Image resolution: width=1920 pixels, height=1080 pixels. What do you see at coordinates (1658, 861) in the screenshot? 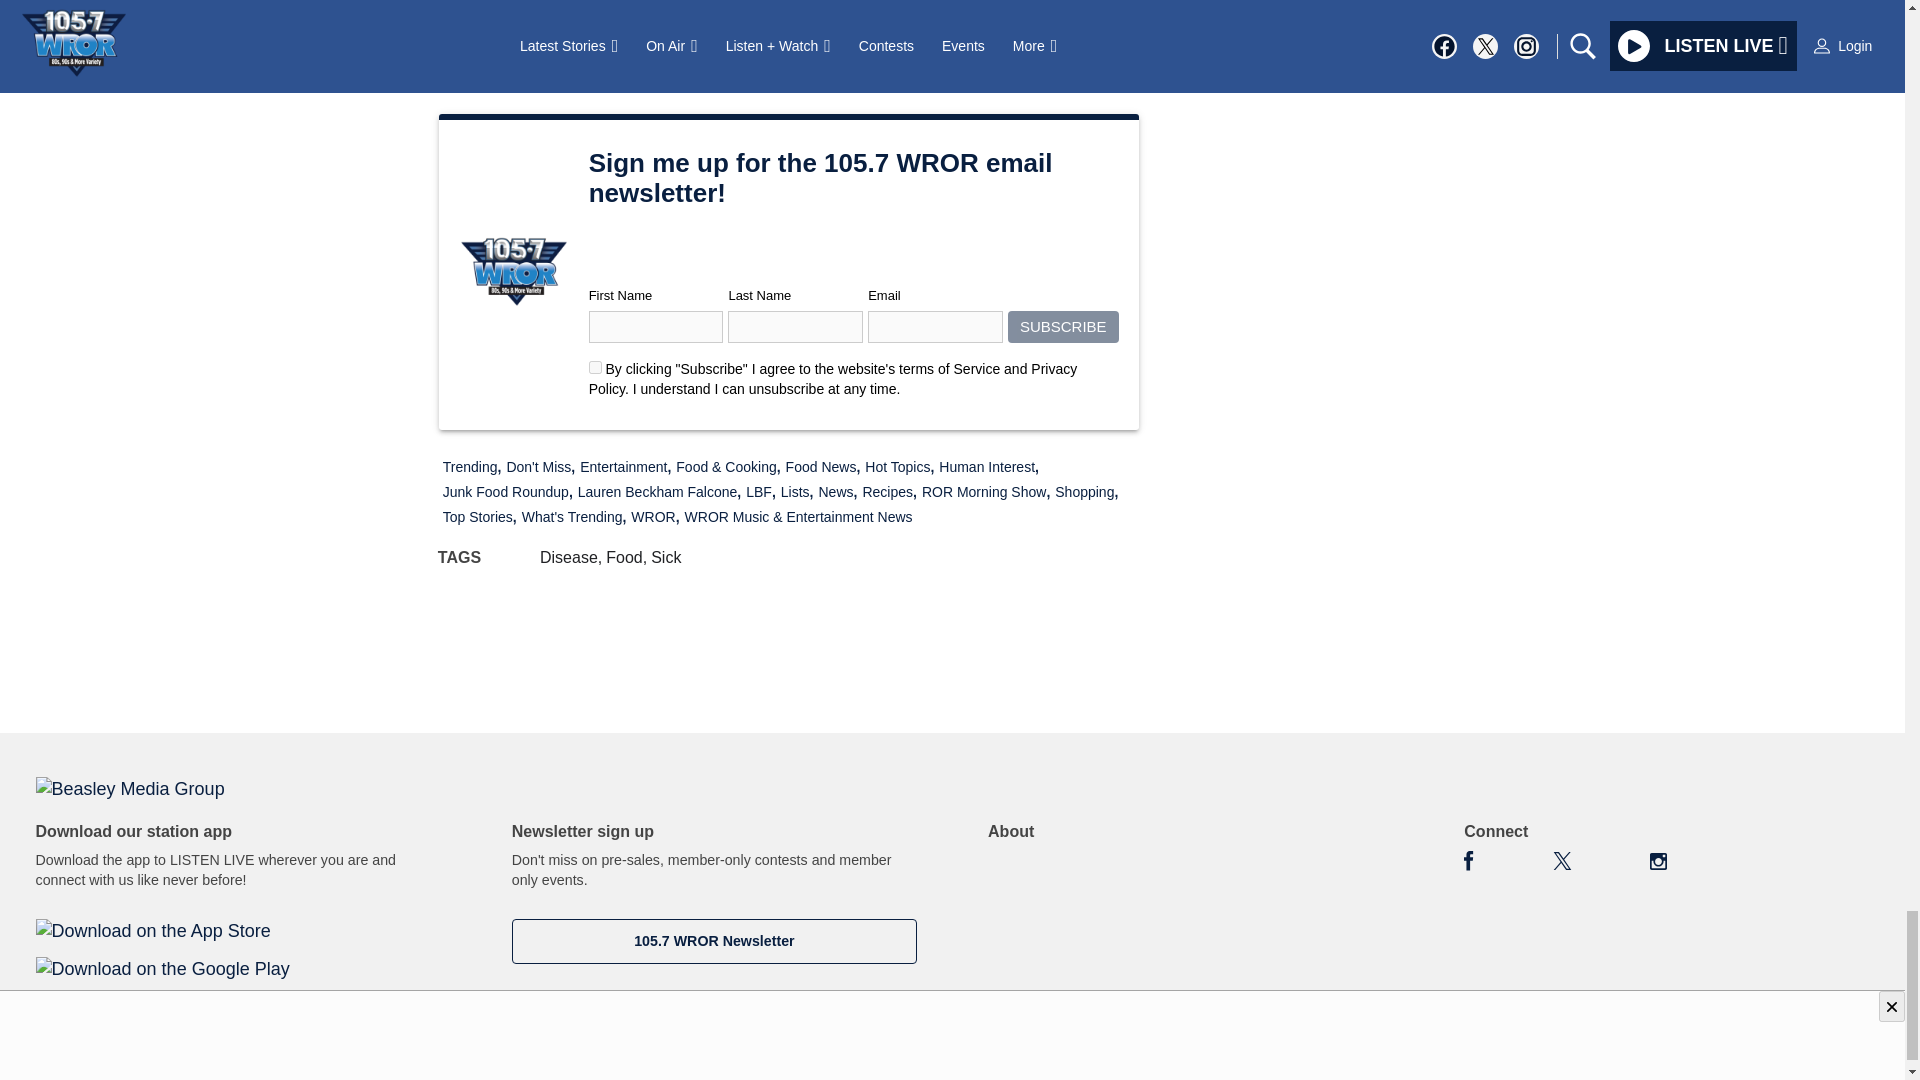
I see `Instagram` at bounding box center [1658, 861].